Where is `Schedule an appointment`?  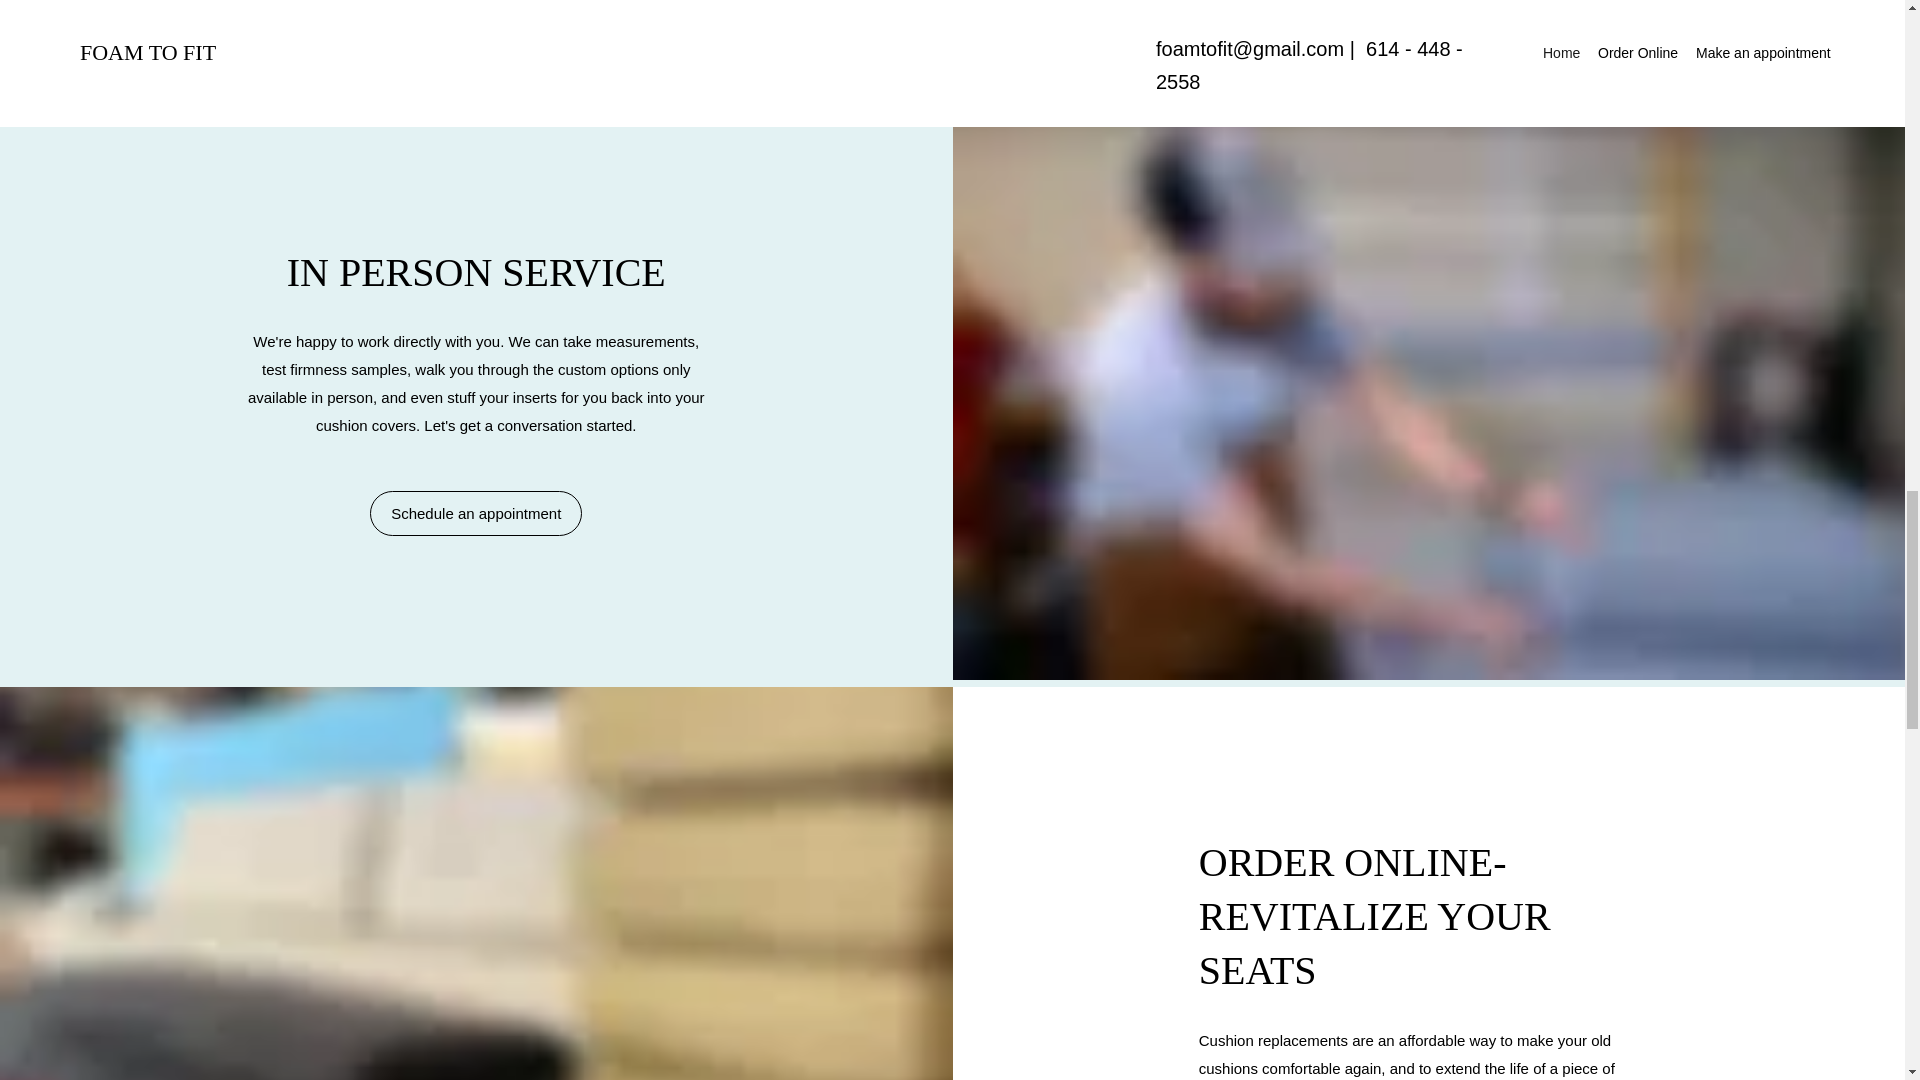
Schedule an appointment is located at coordinates (476, 513).